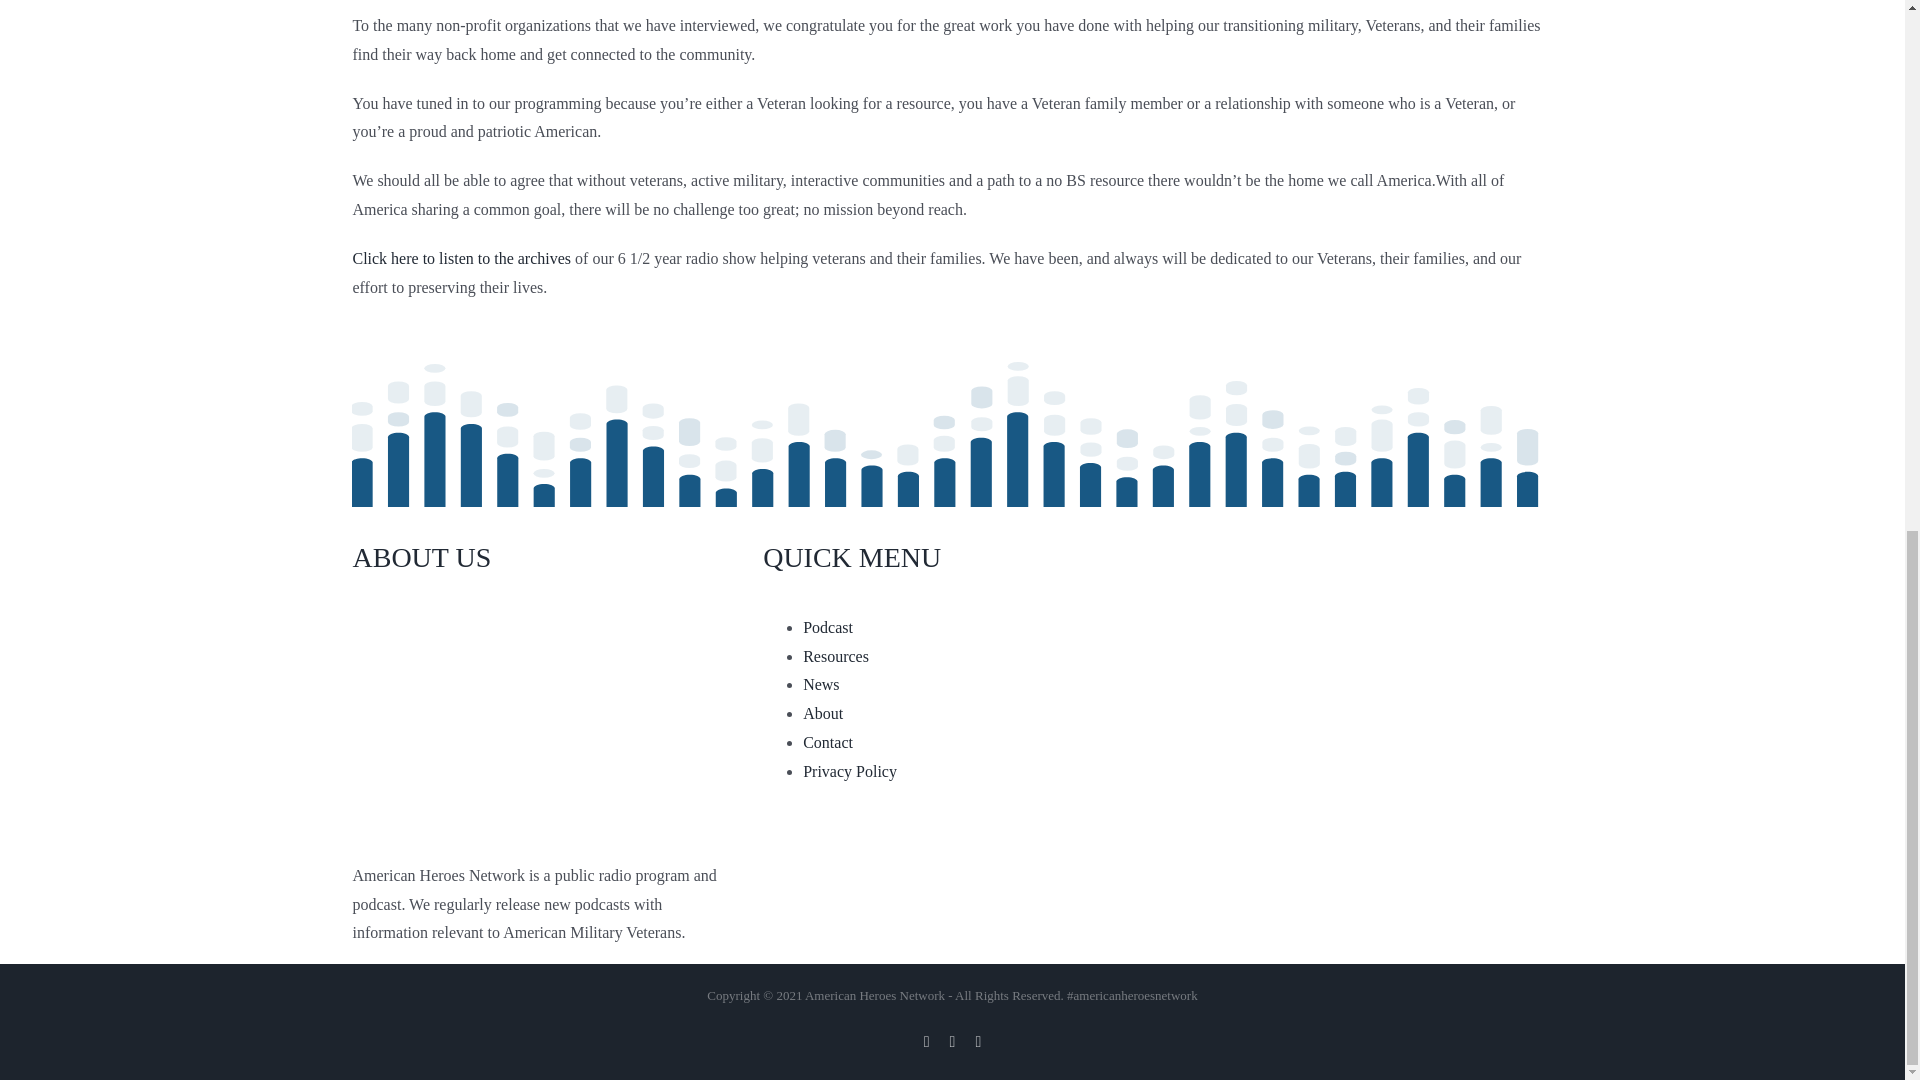 This screenshot has width=1920, height=1080. Describe the element at coordinates (460, 258) in the screenshot. I see `Click here to listen to the archives` at that location.